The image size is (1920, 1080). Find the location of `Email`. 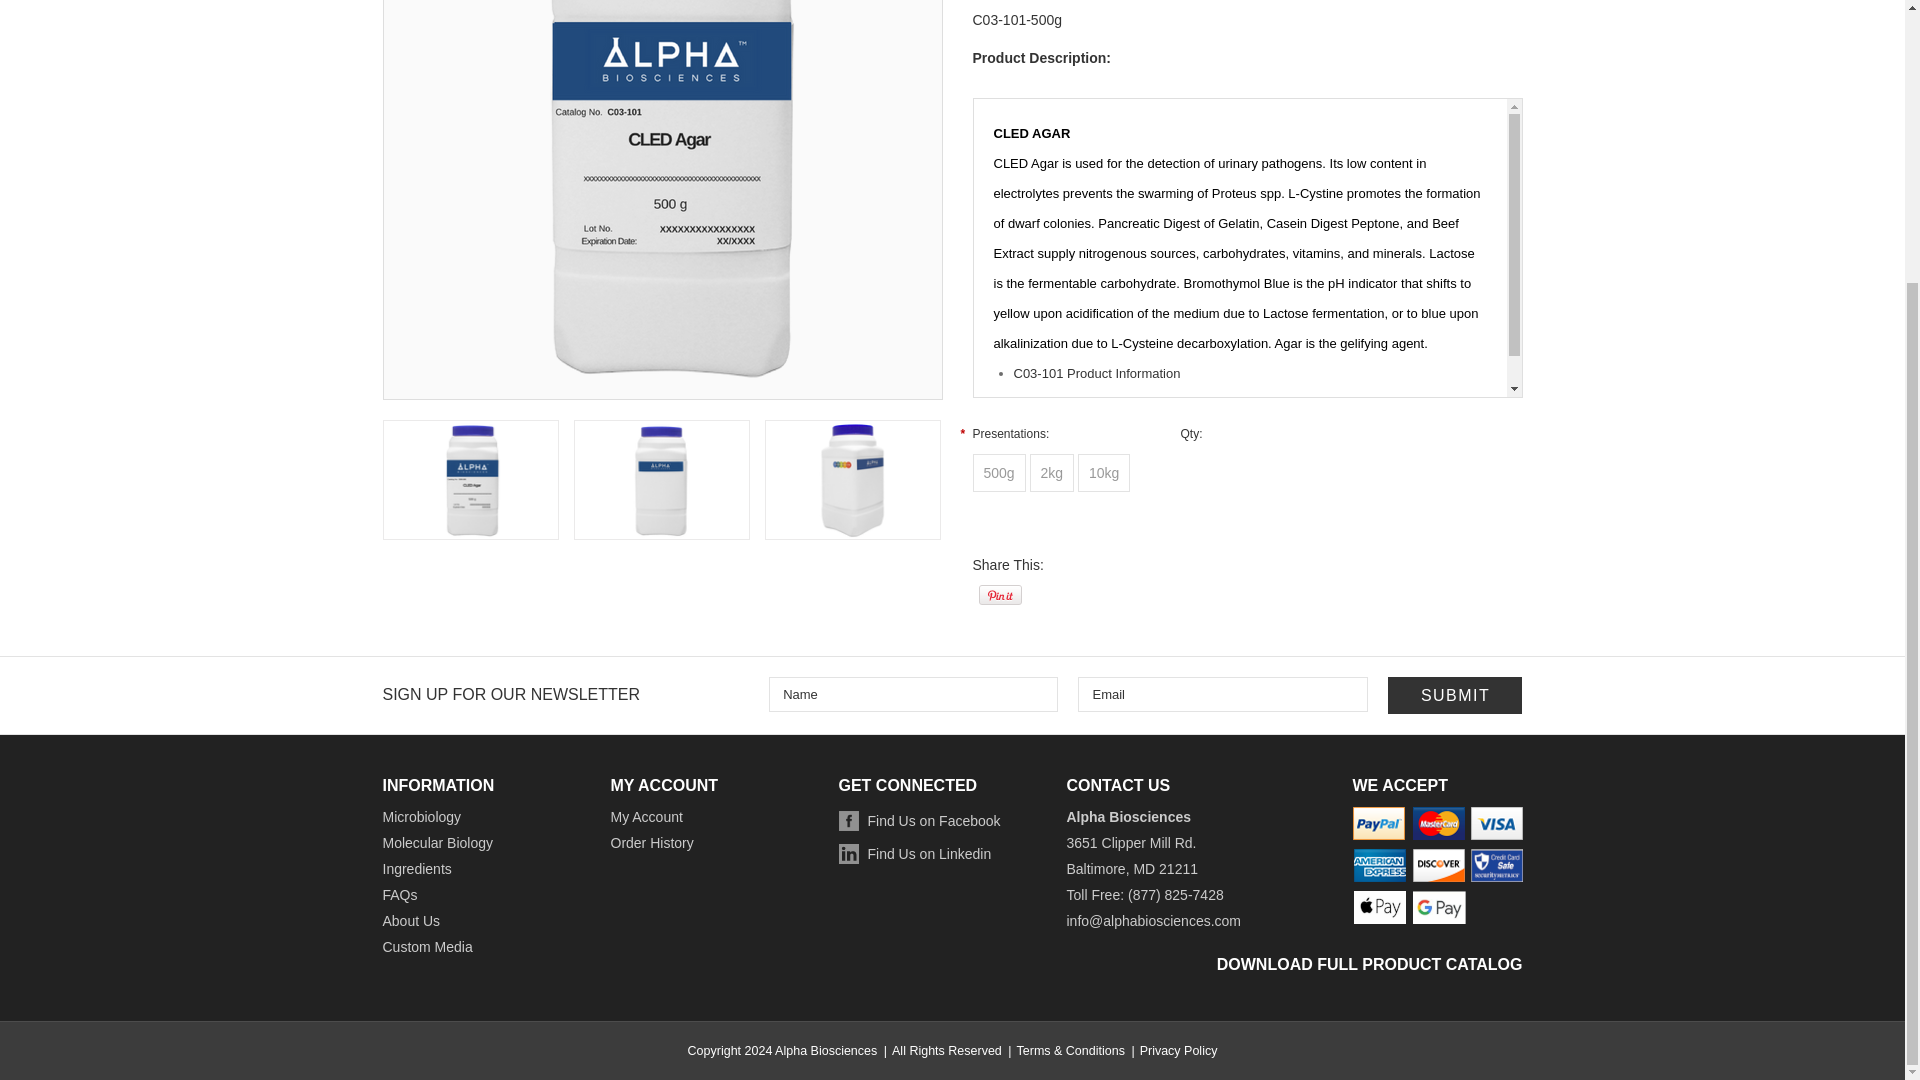

Email is located at coordinates (1222, 694).